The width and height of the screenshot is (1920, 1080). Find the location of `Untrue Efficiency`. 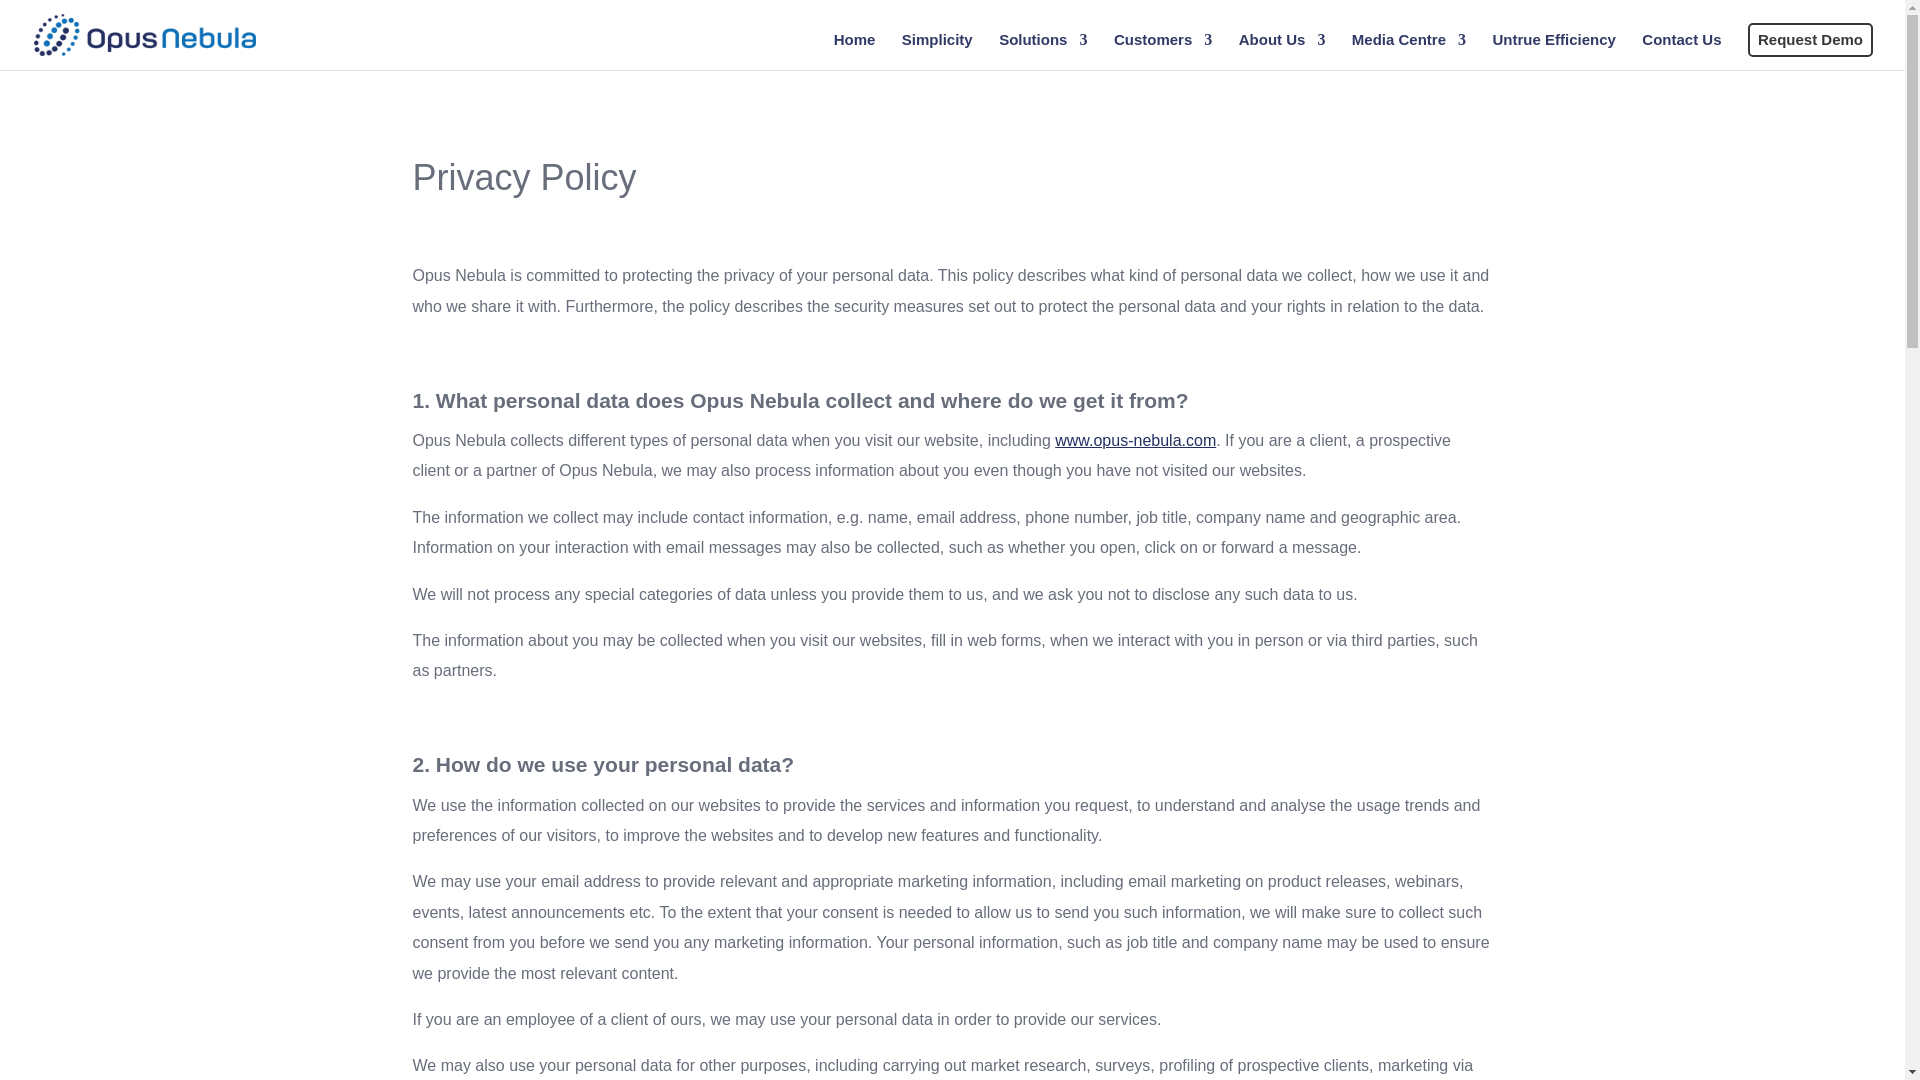

Untrue Efficiency is located at coordinates (1552, 52).